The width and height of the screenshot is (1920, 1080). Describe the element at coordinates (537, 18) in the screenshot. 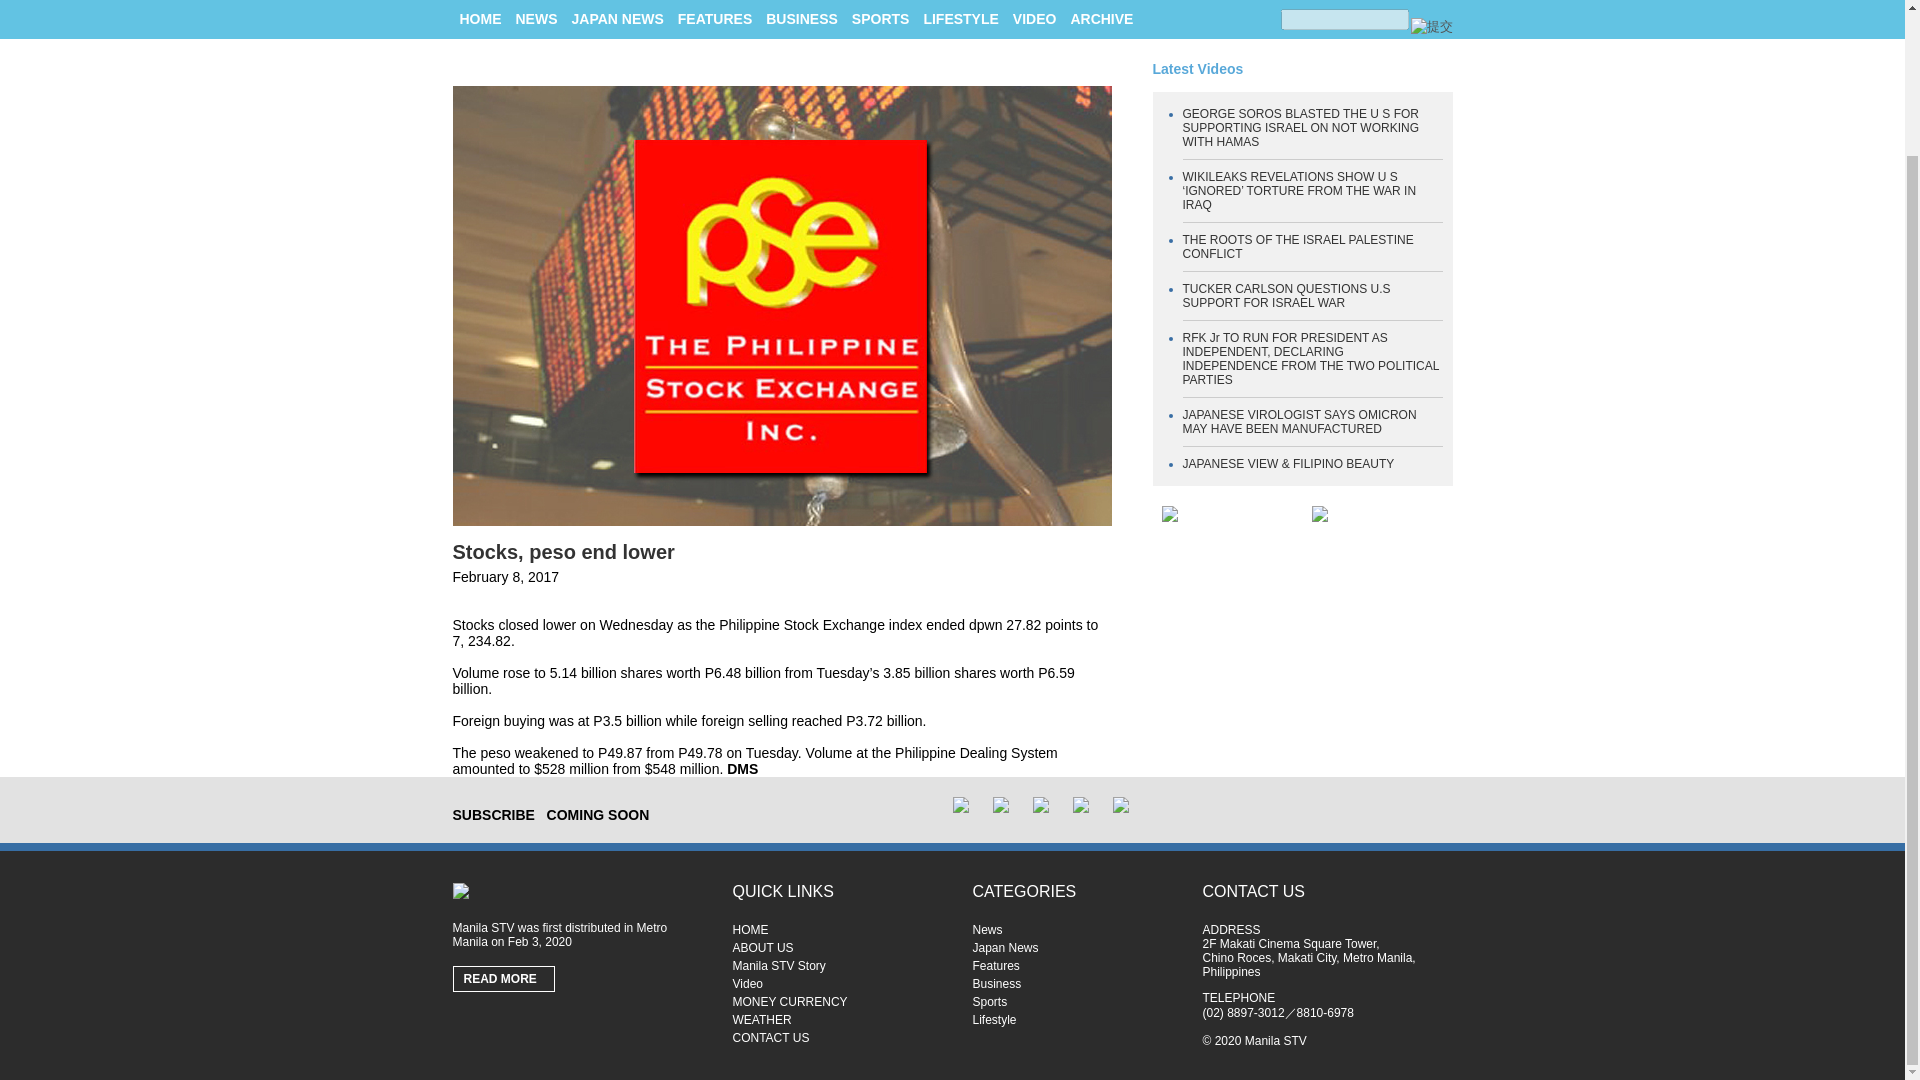

I see `NEWS` at that location.